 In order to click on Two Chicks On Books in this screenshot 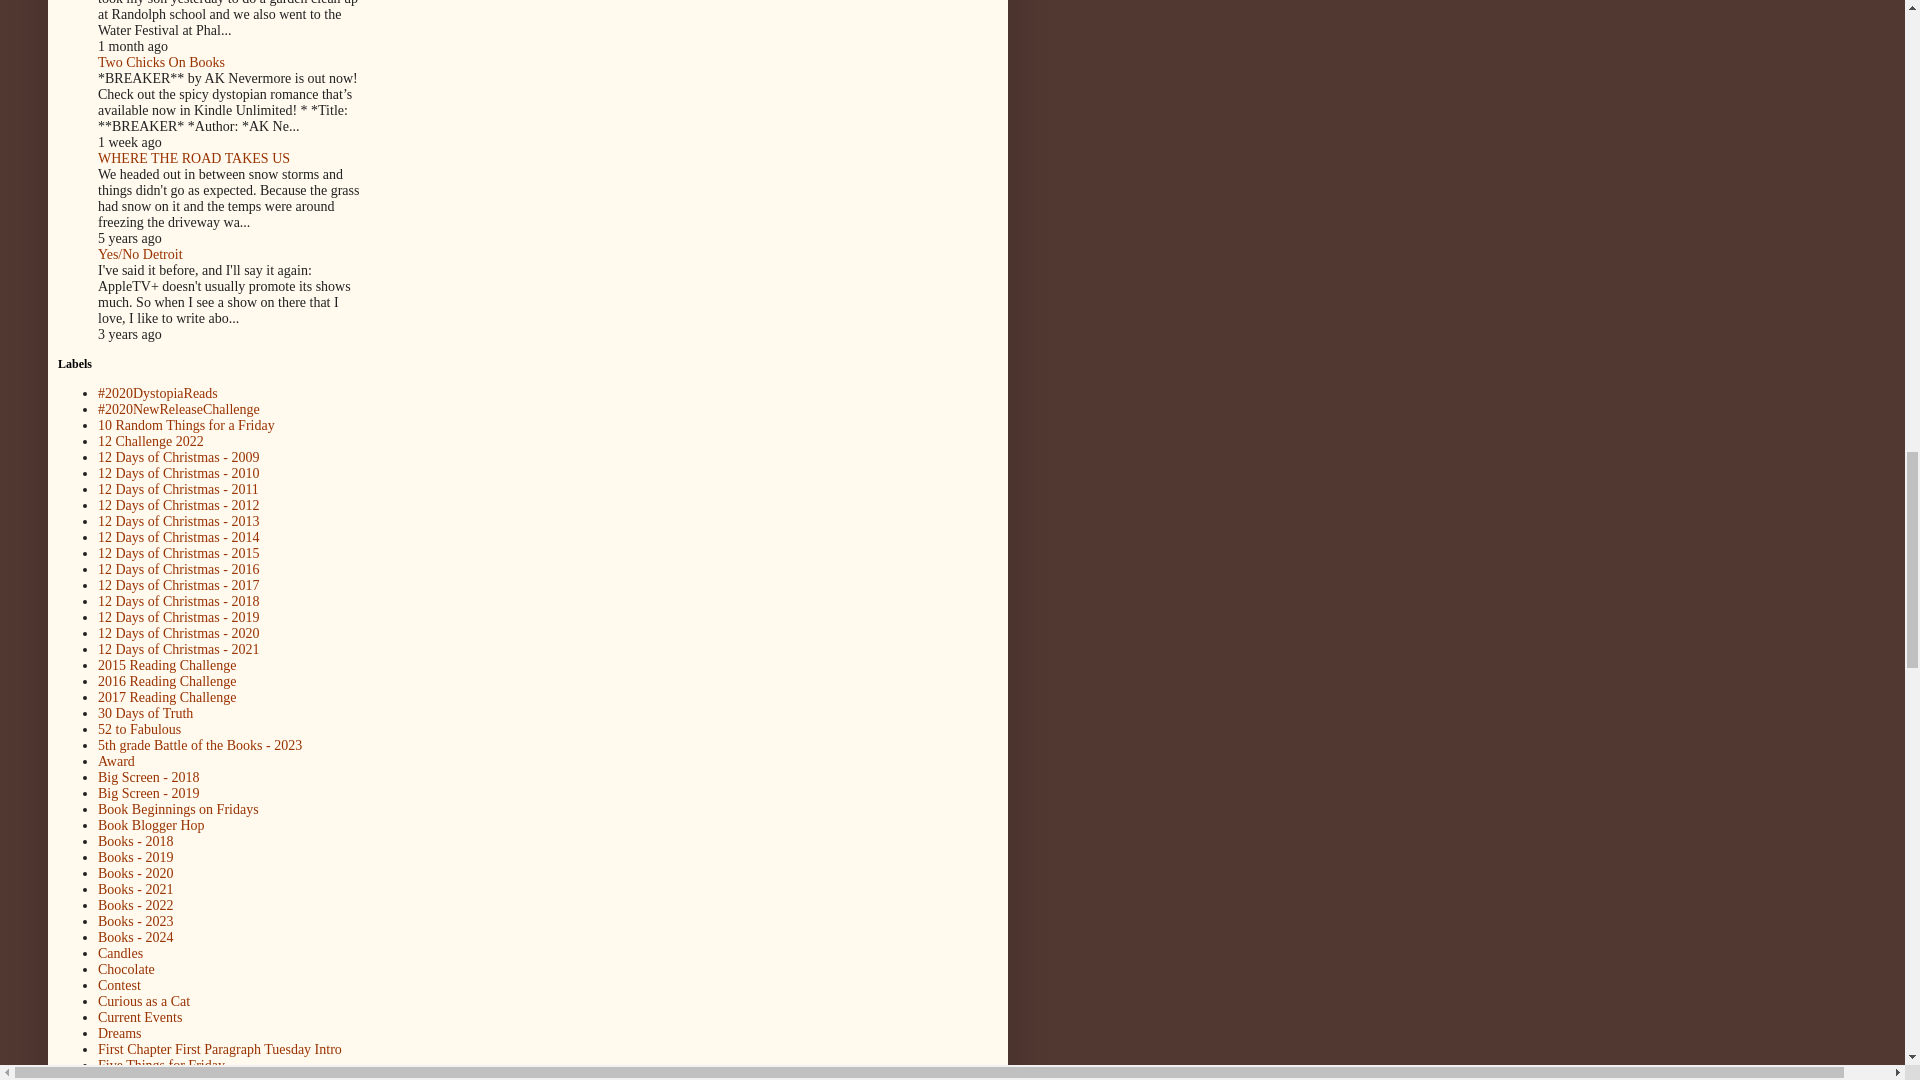, I will do `click(160, 62)`.